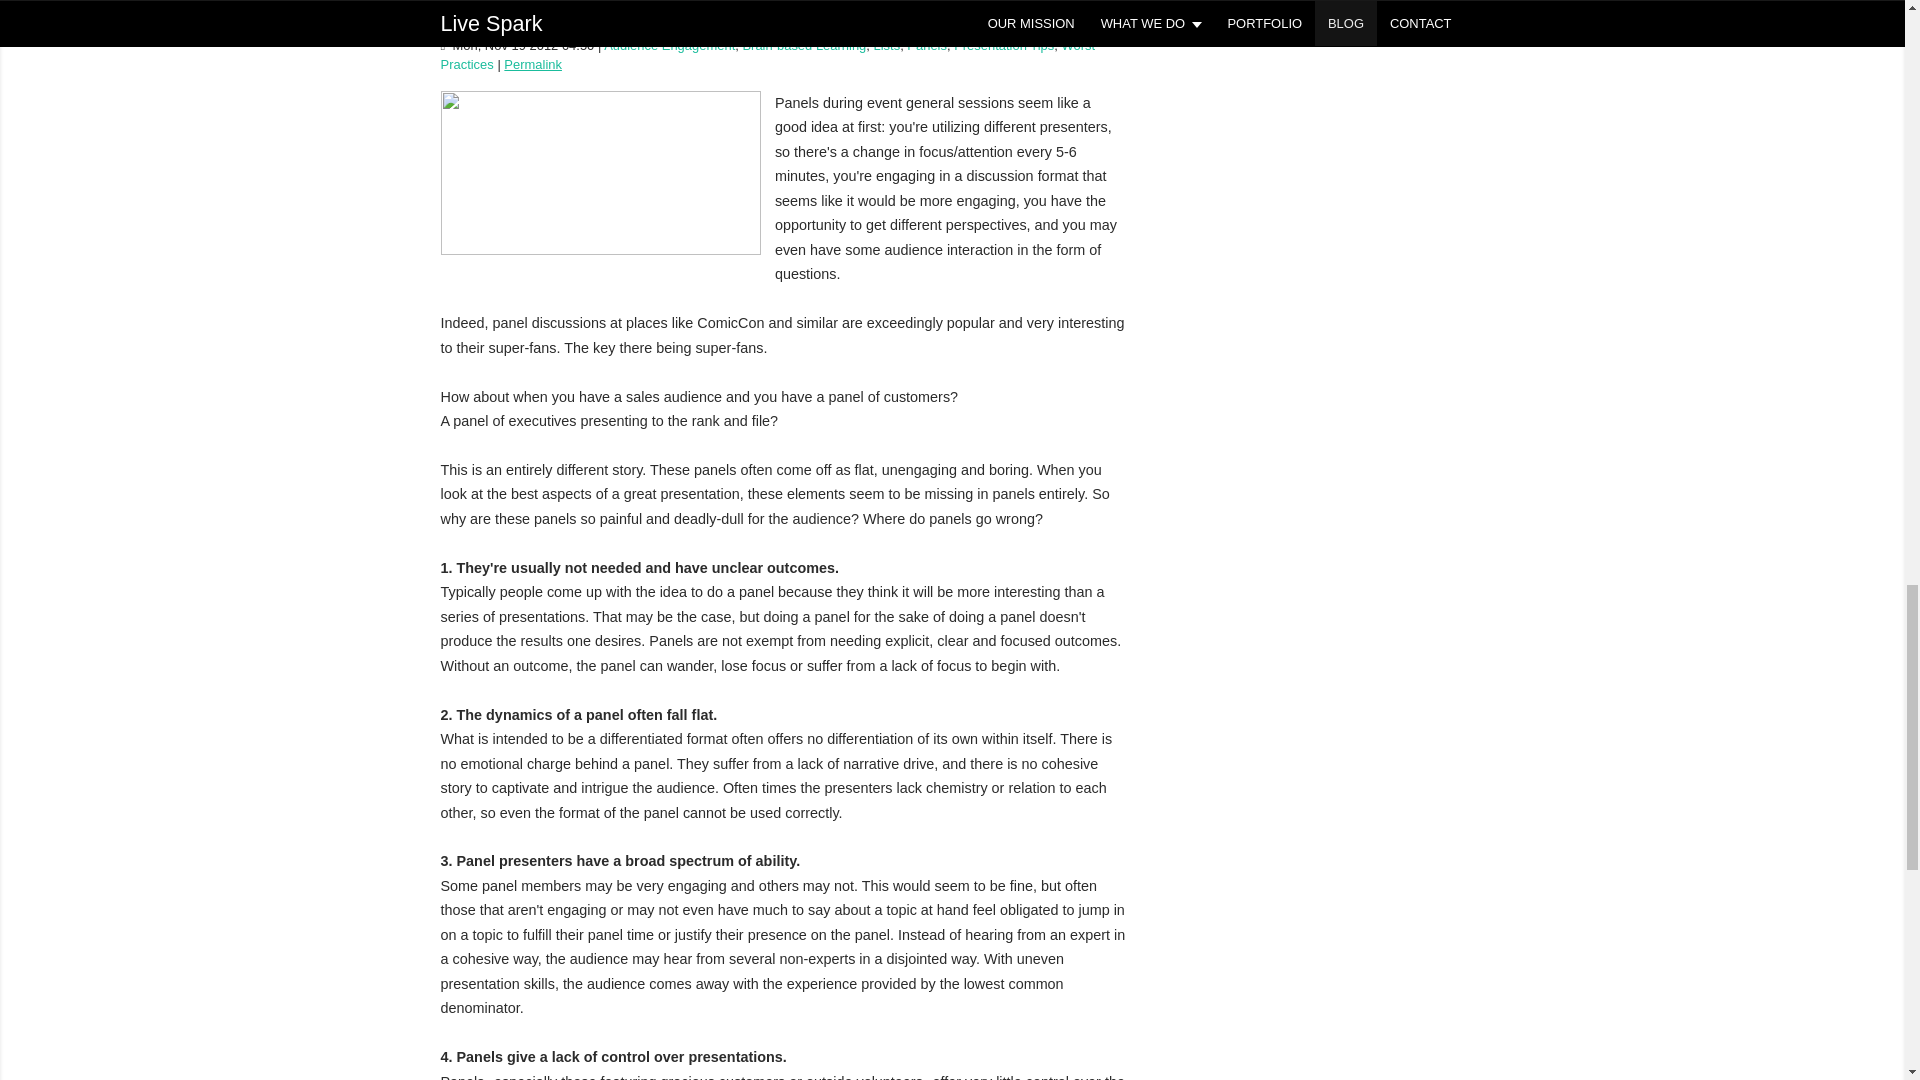 The width and height of the screenshot is (1920, 1080). Describe the element at coordinates (1004, 44) in the screenshot. I see `Presentation Tips` at that location.